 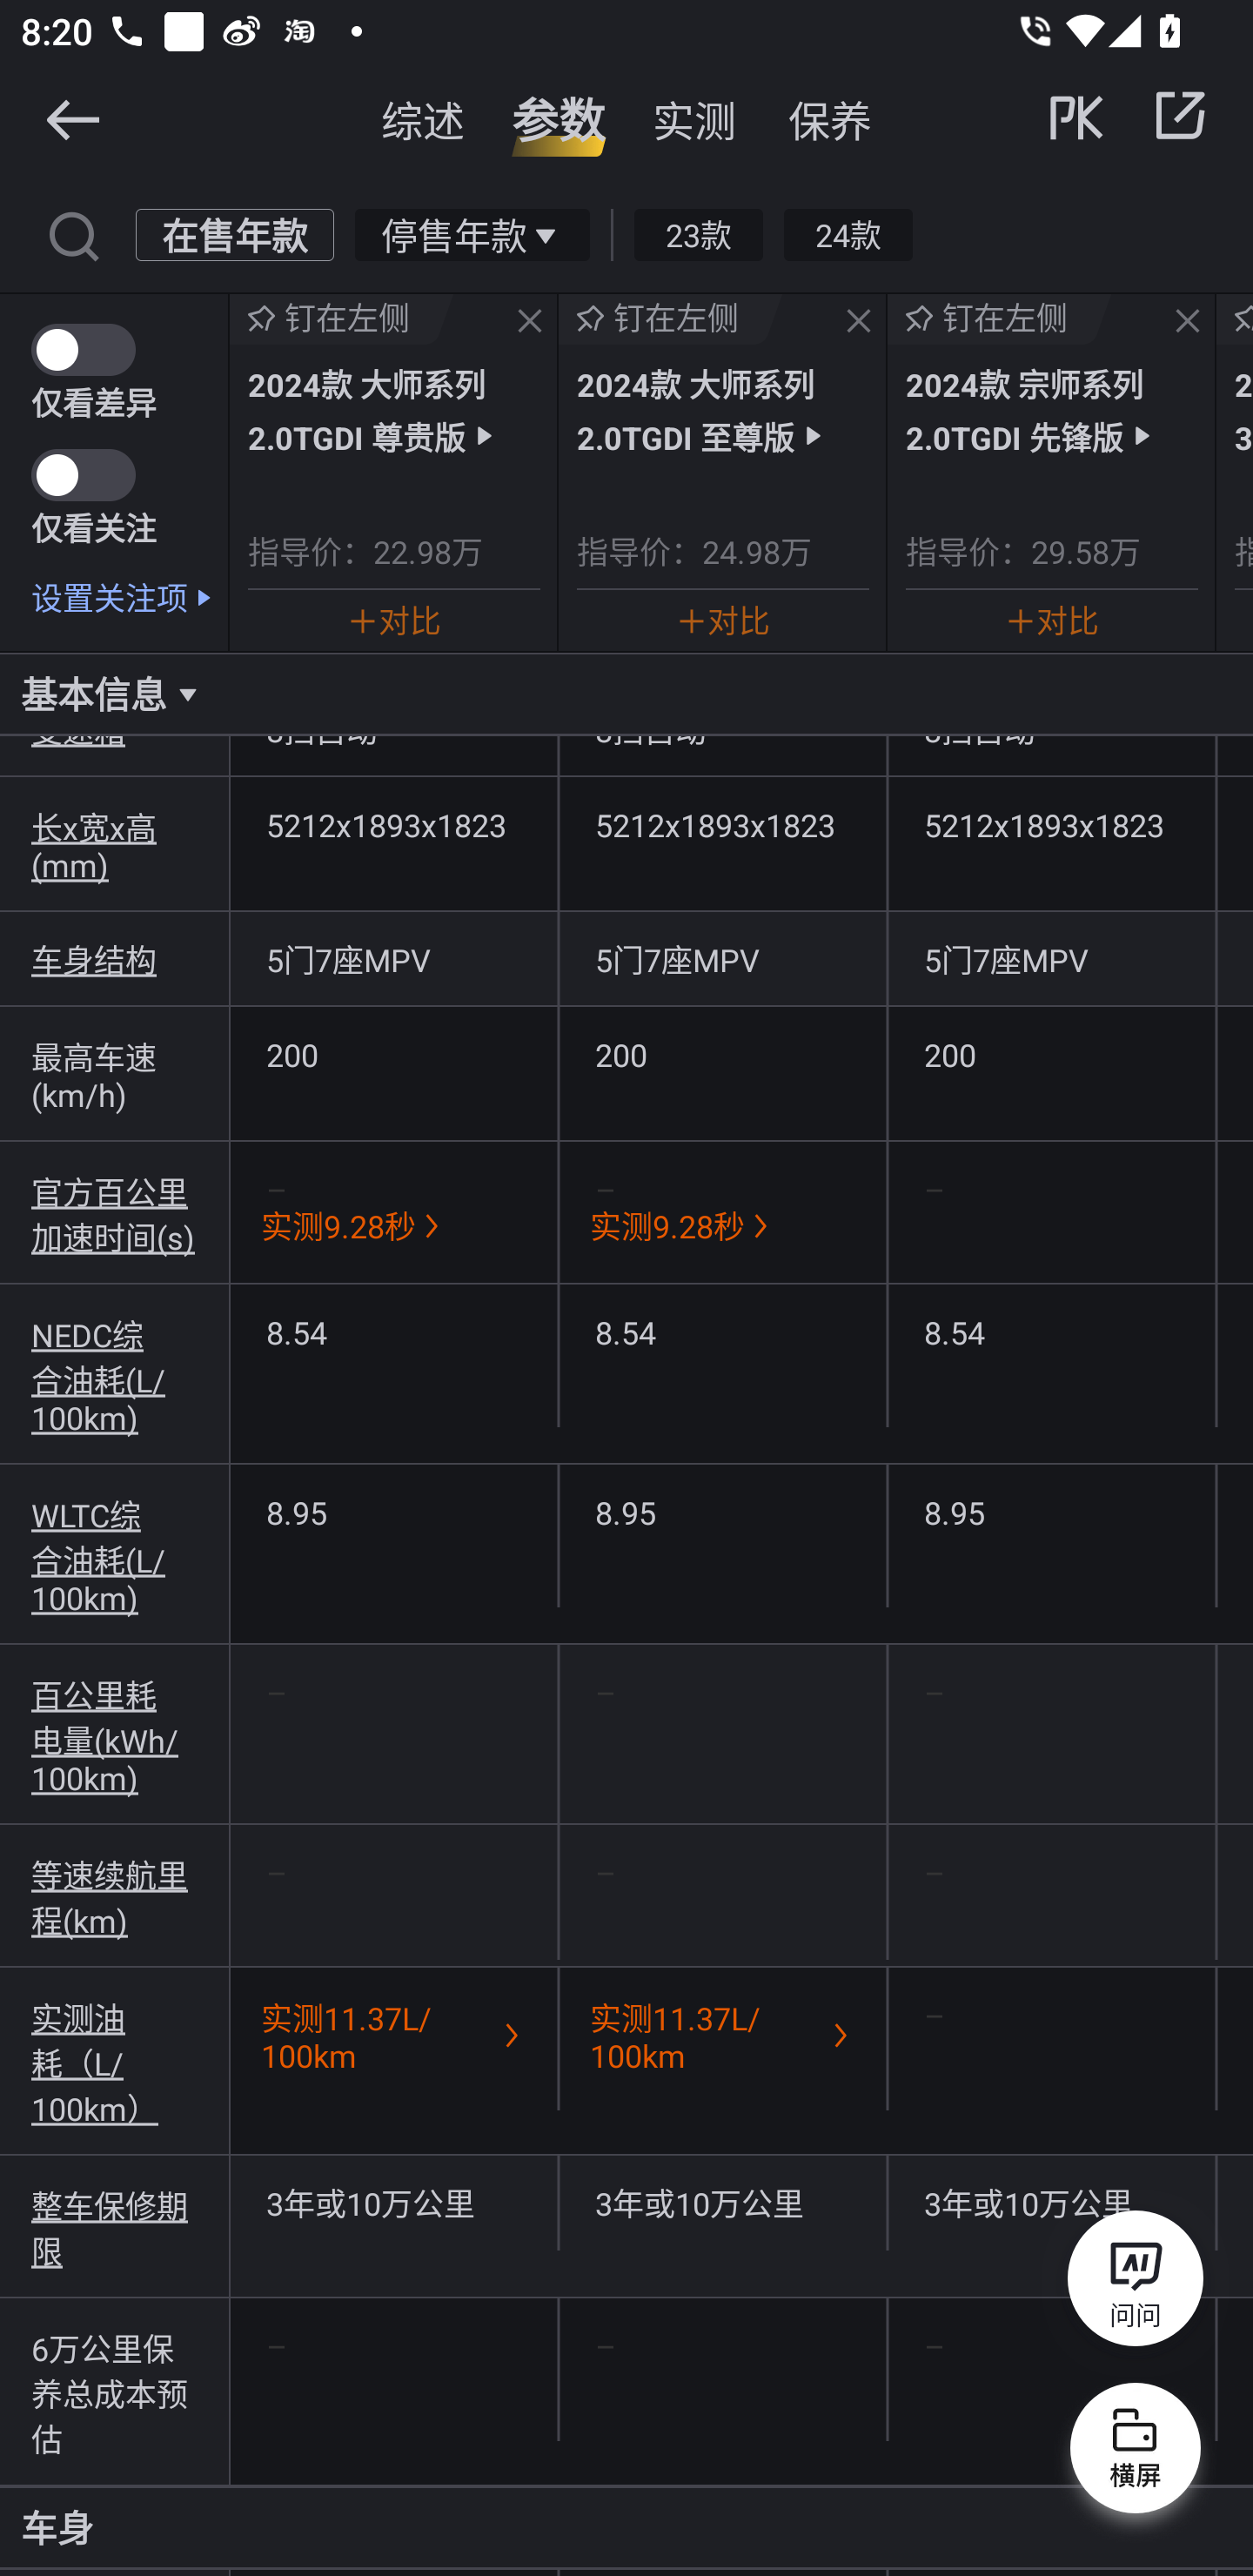 I want to click on 5门7座MPV, so click(x=1051, y=959).